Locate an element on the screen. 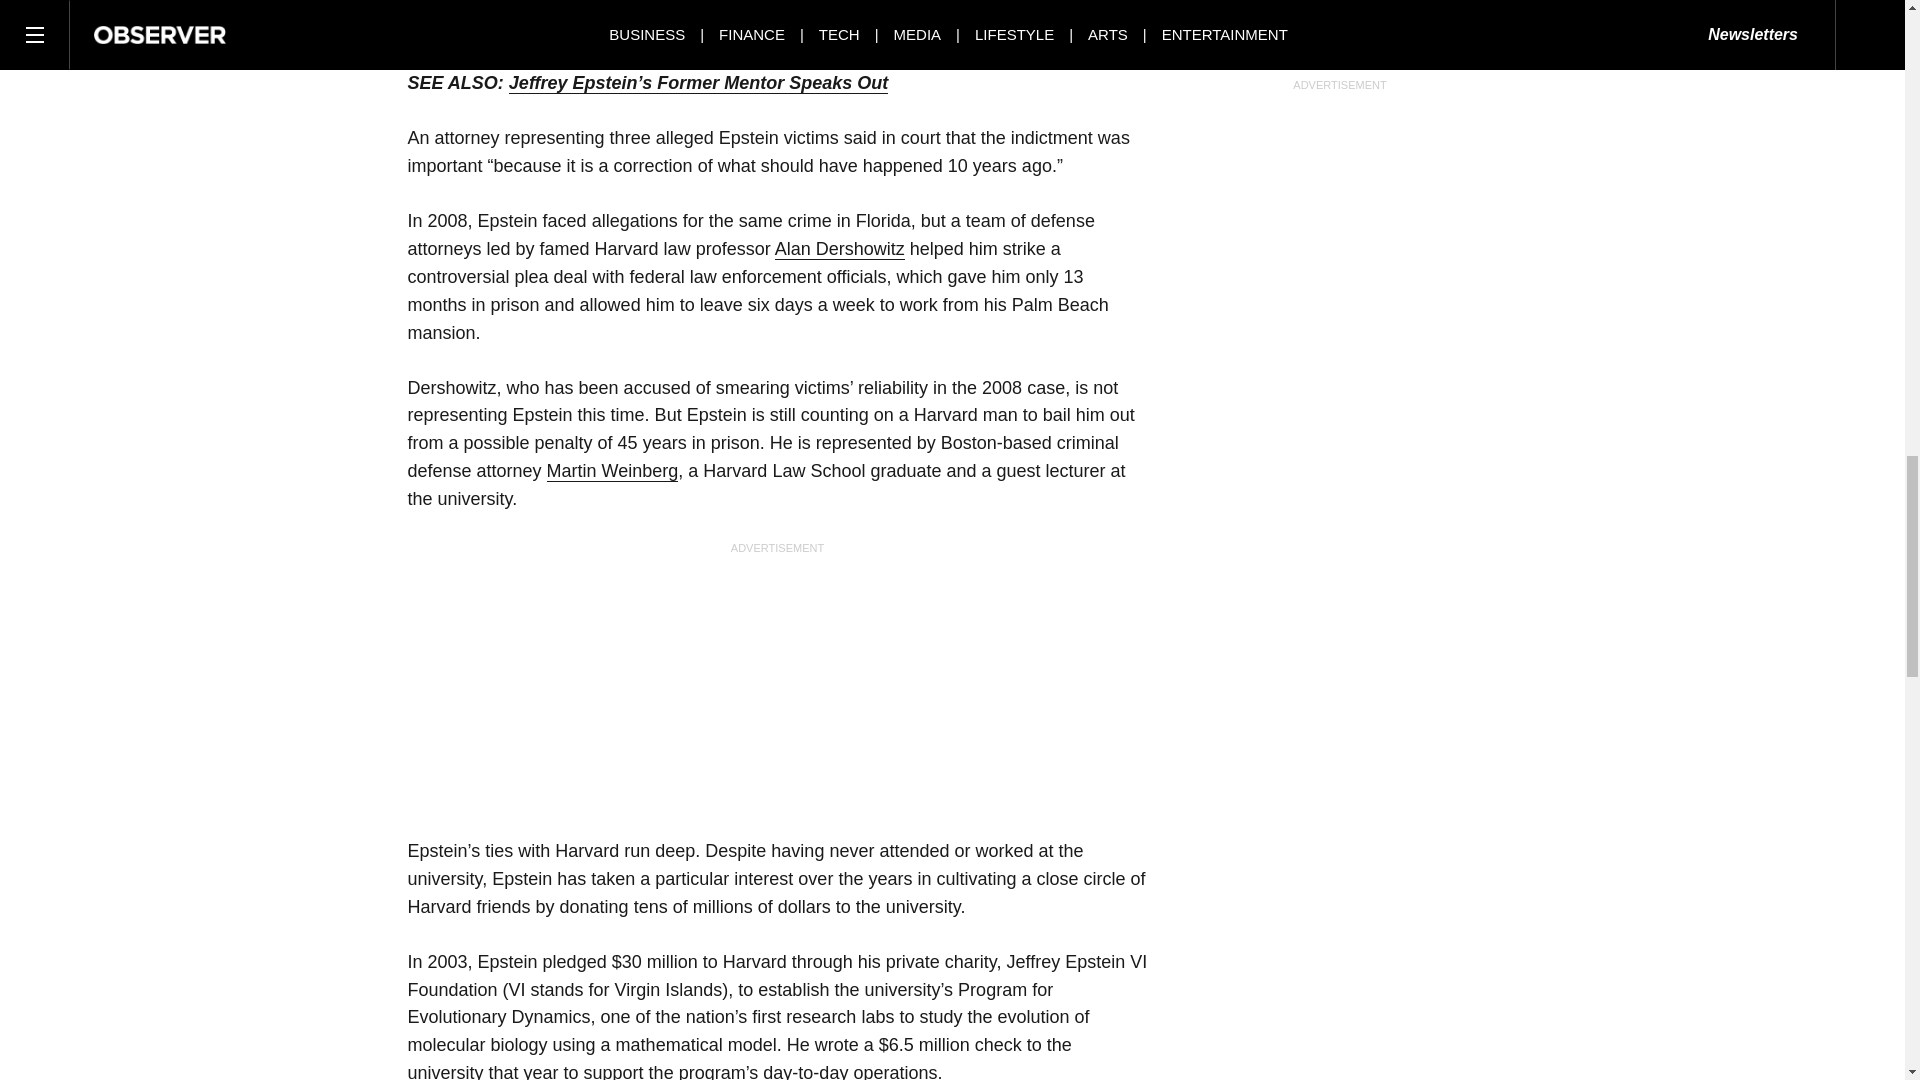 The height and width of the screenshot is (1080, 1920). Alan Dershowitz is located at coordinates (840, 249).